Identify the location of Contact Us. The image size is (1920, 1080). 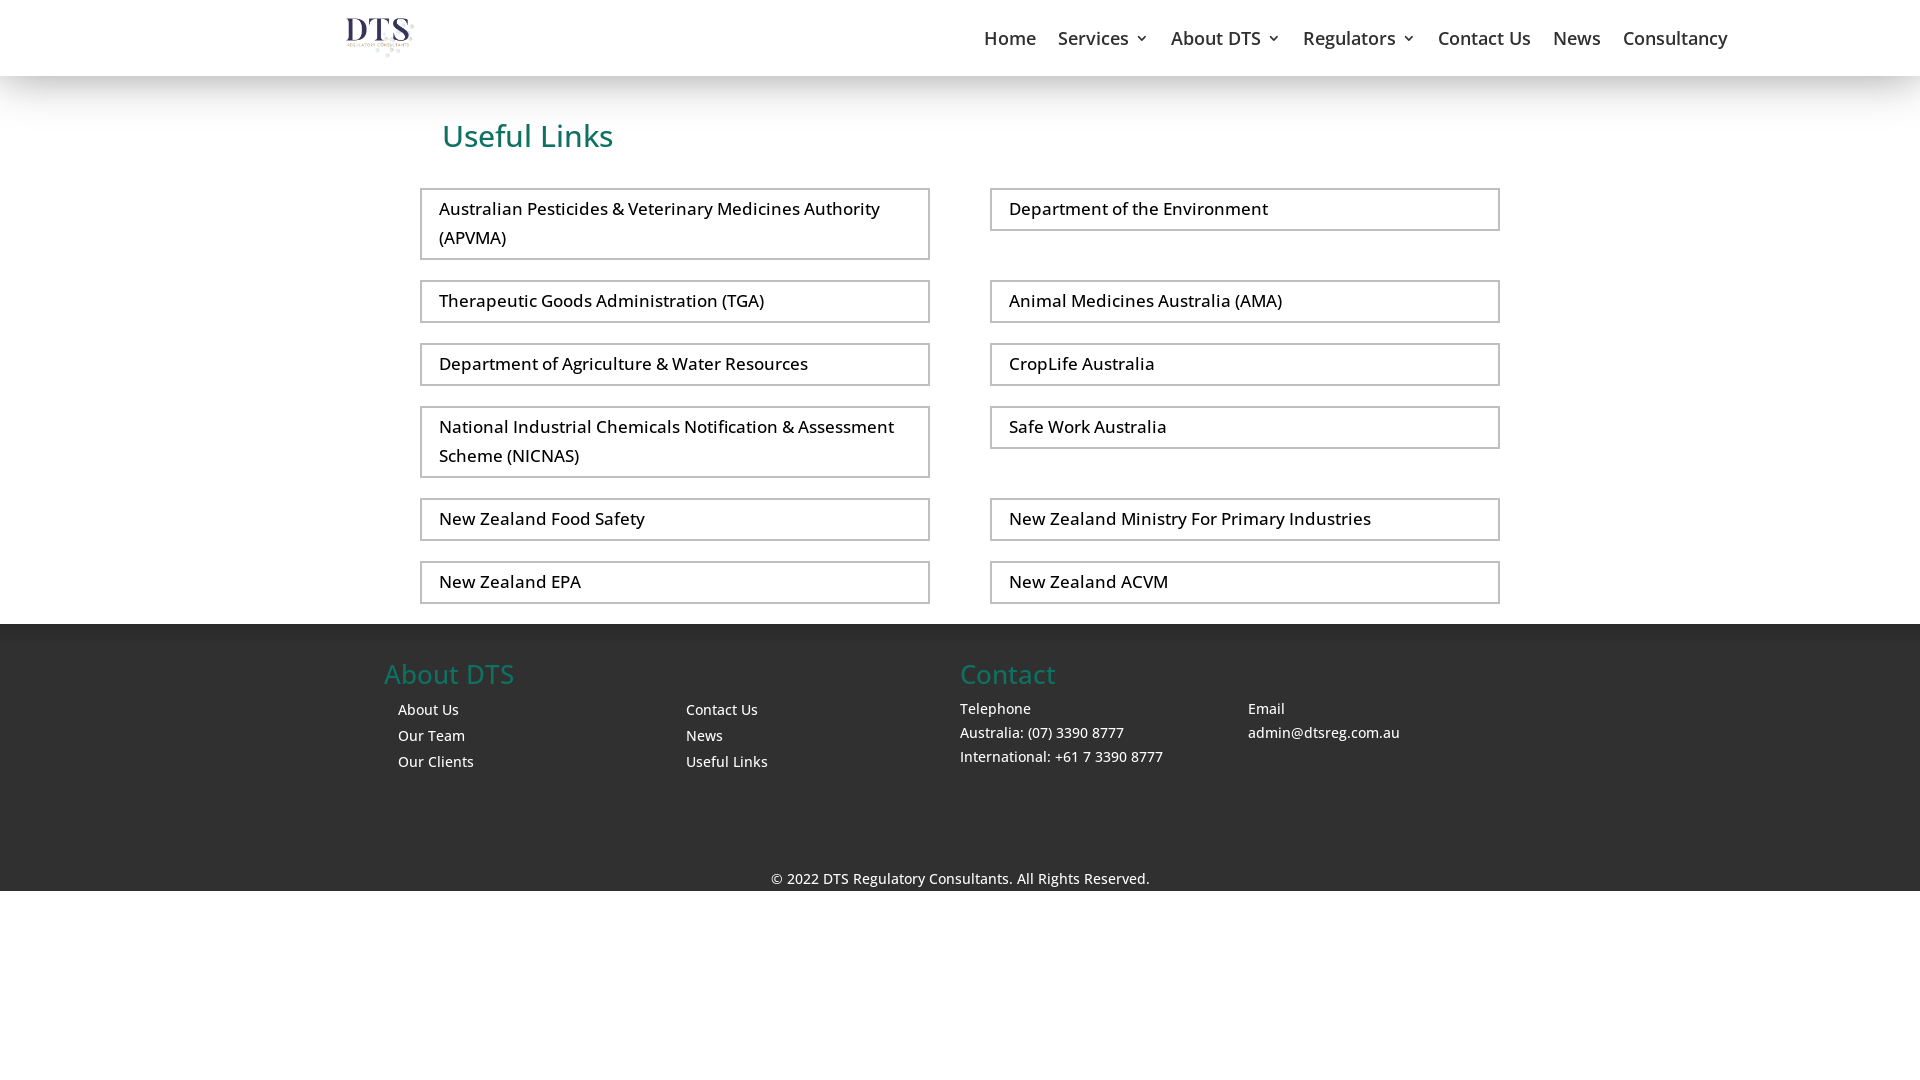
(1484, 38).